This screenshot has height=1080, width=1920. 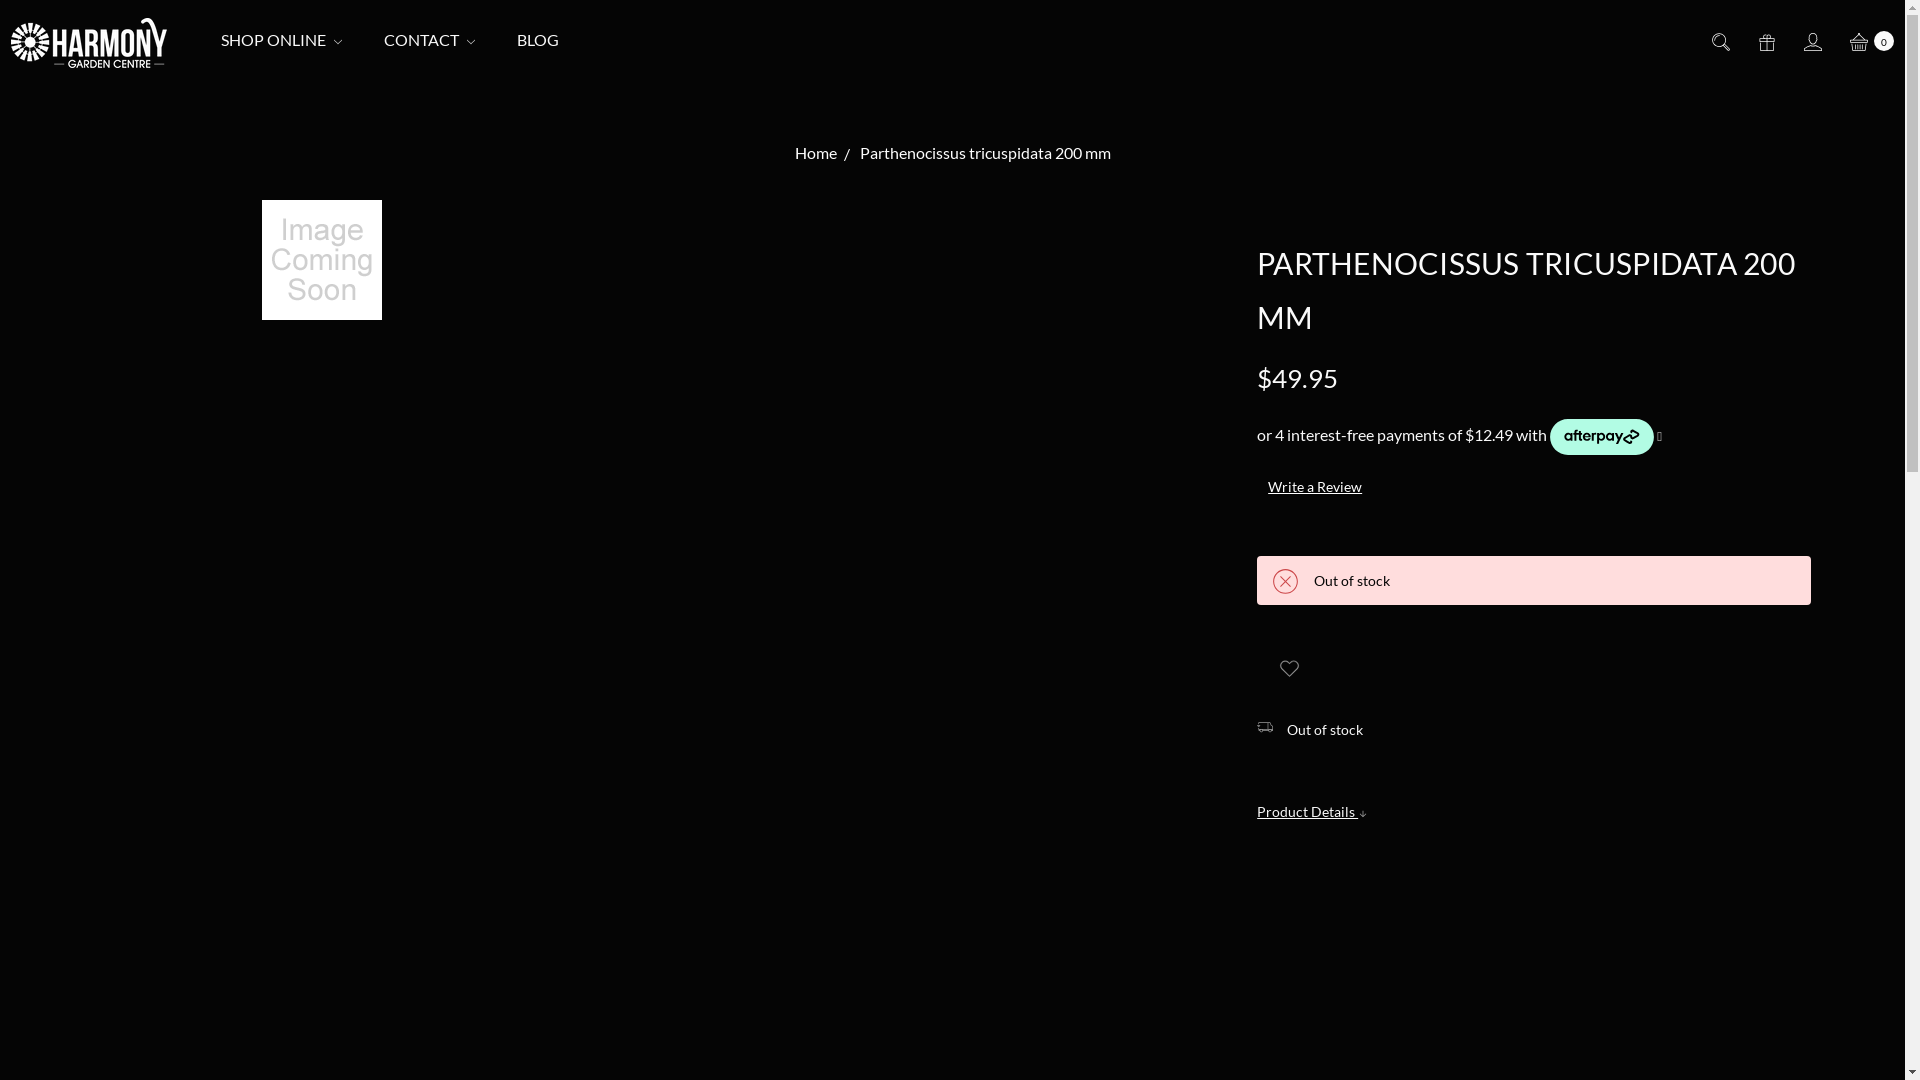 I want to click on 0, so click(x=1870, y=40).